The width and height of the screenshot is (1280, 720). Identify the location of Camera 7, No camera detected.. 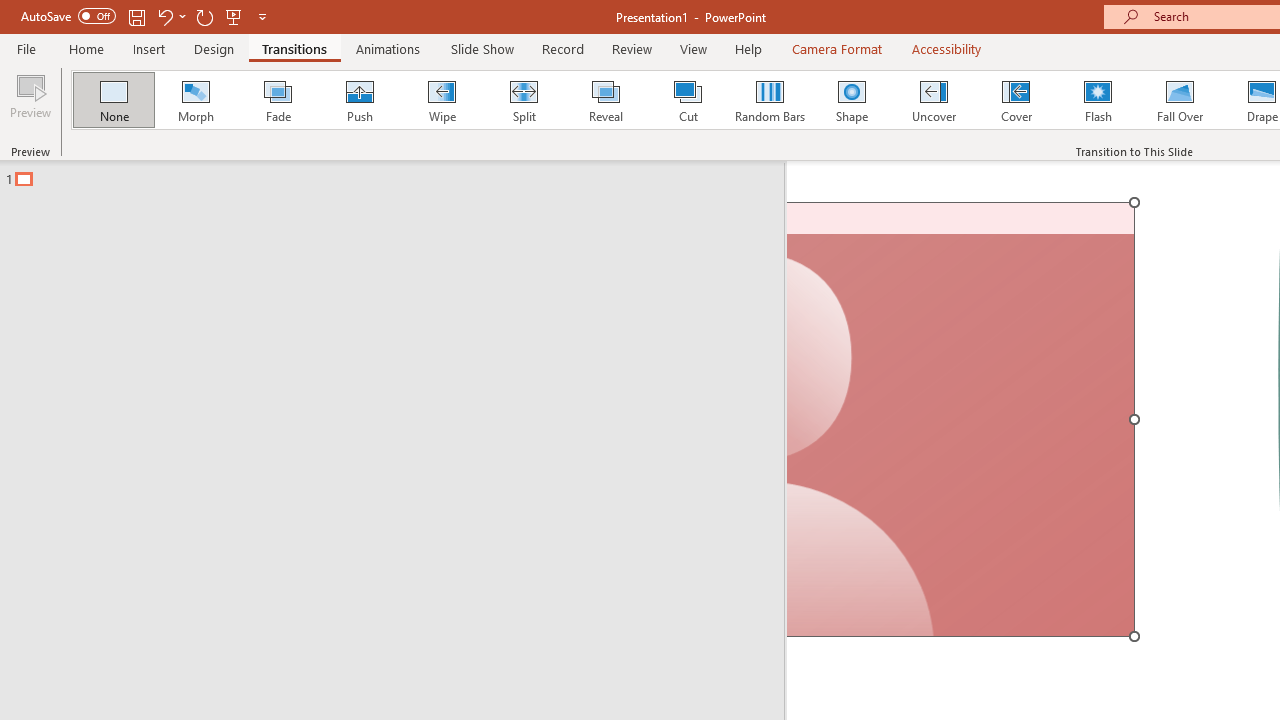
(962, 420).